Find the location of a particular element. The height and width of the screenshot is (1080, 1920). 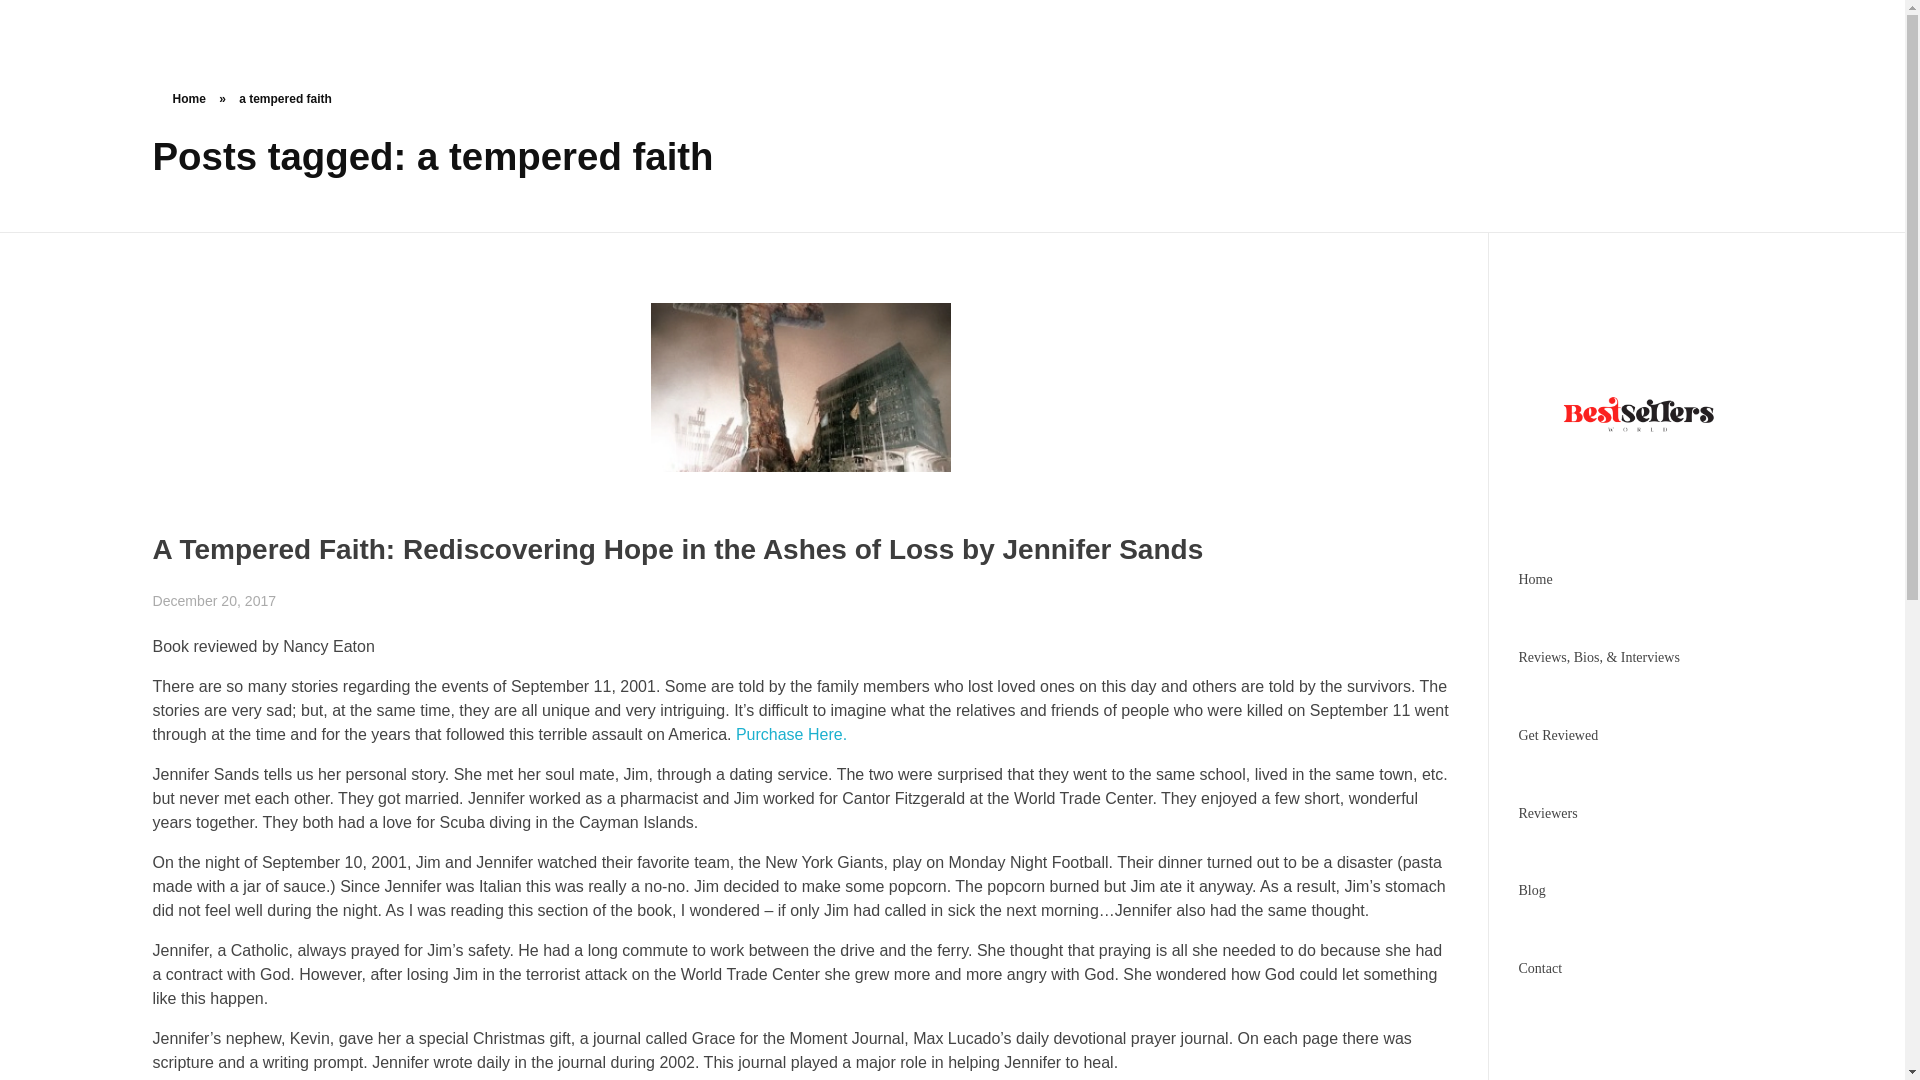

Reviewers is located at coordinates (1547, 812).